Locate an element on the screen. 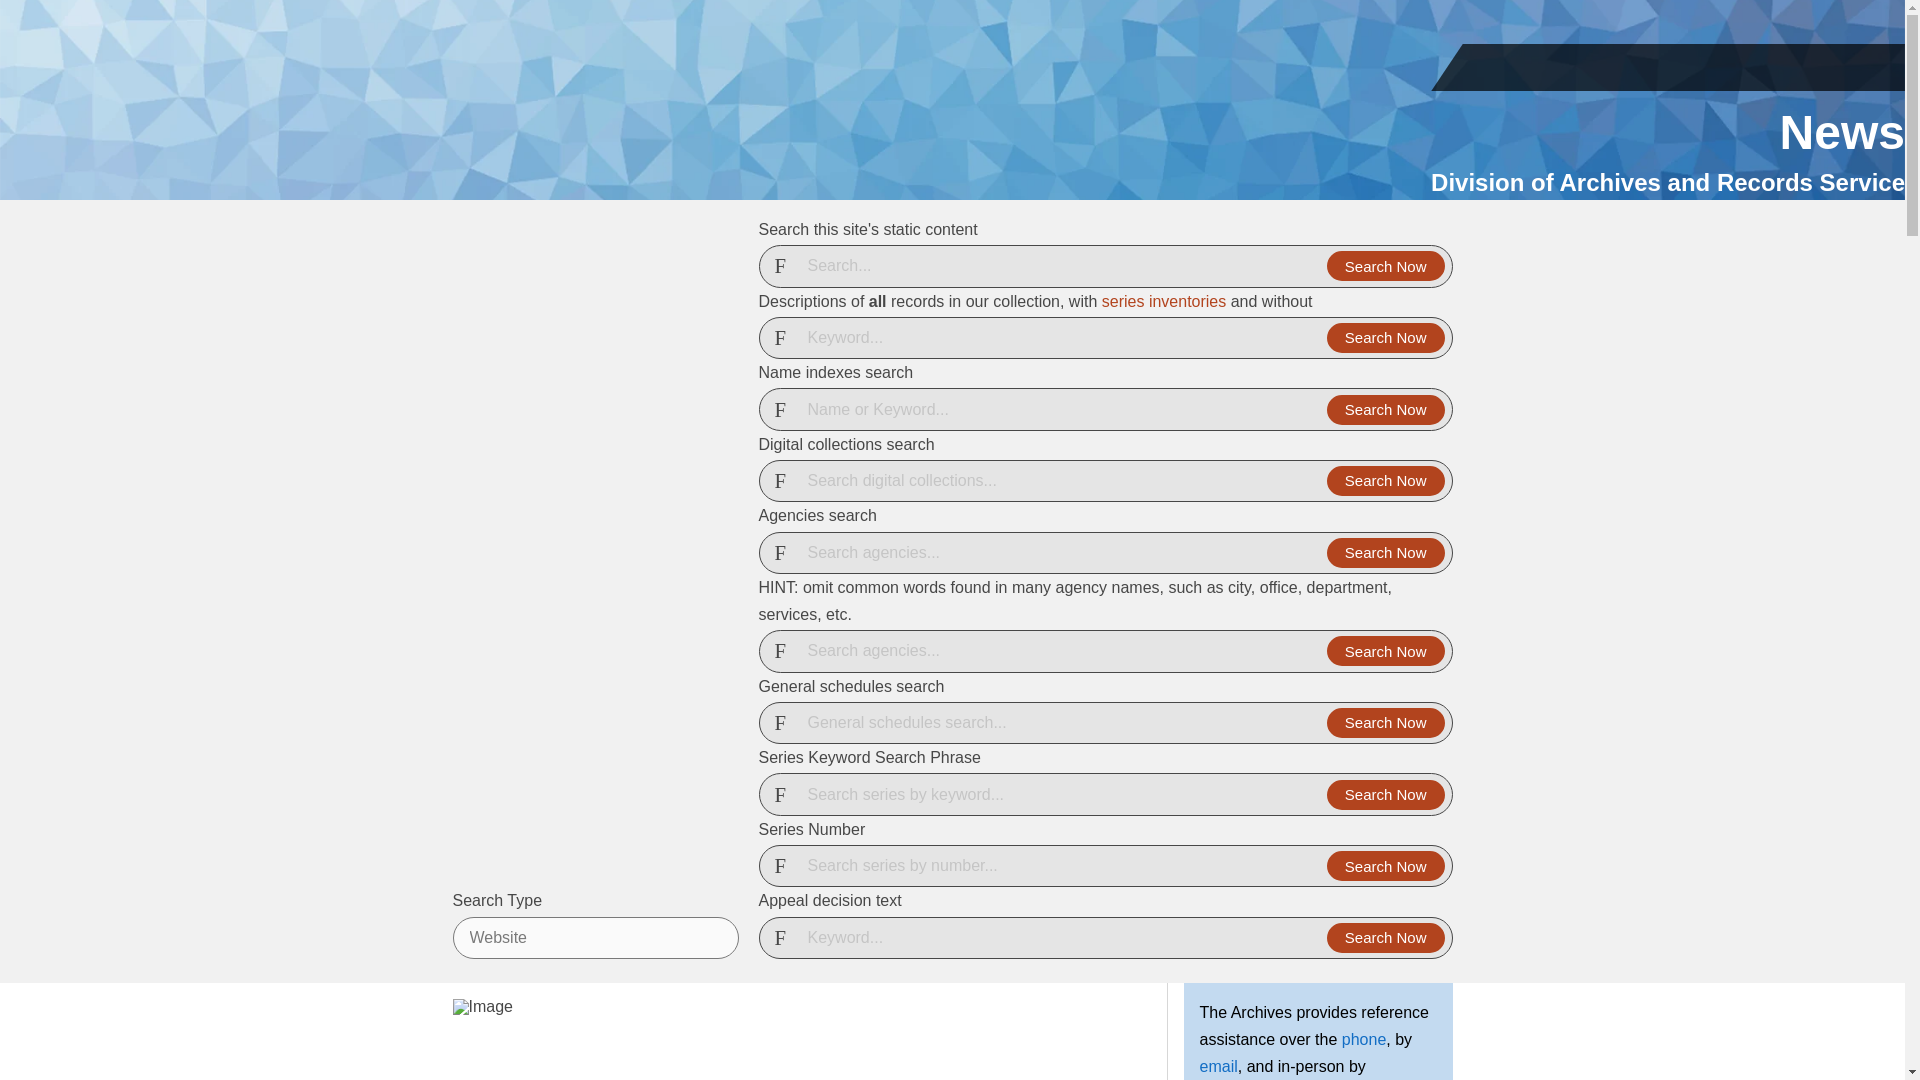 This screenshot has width=1920, height=1080. Search Now is located at coordinates (1386, 480).